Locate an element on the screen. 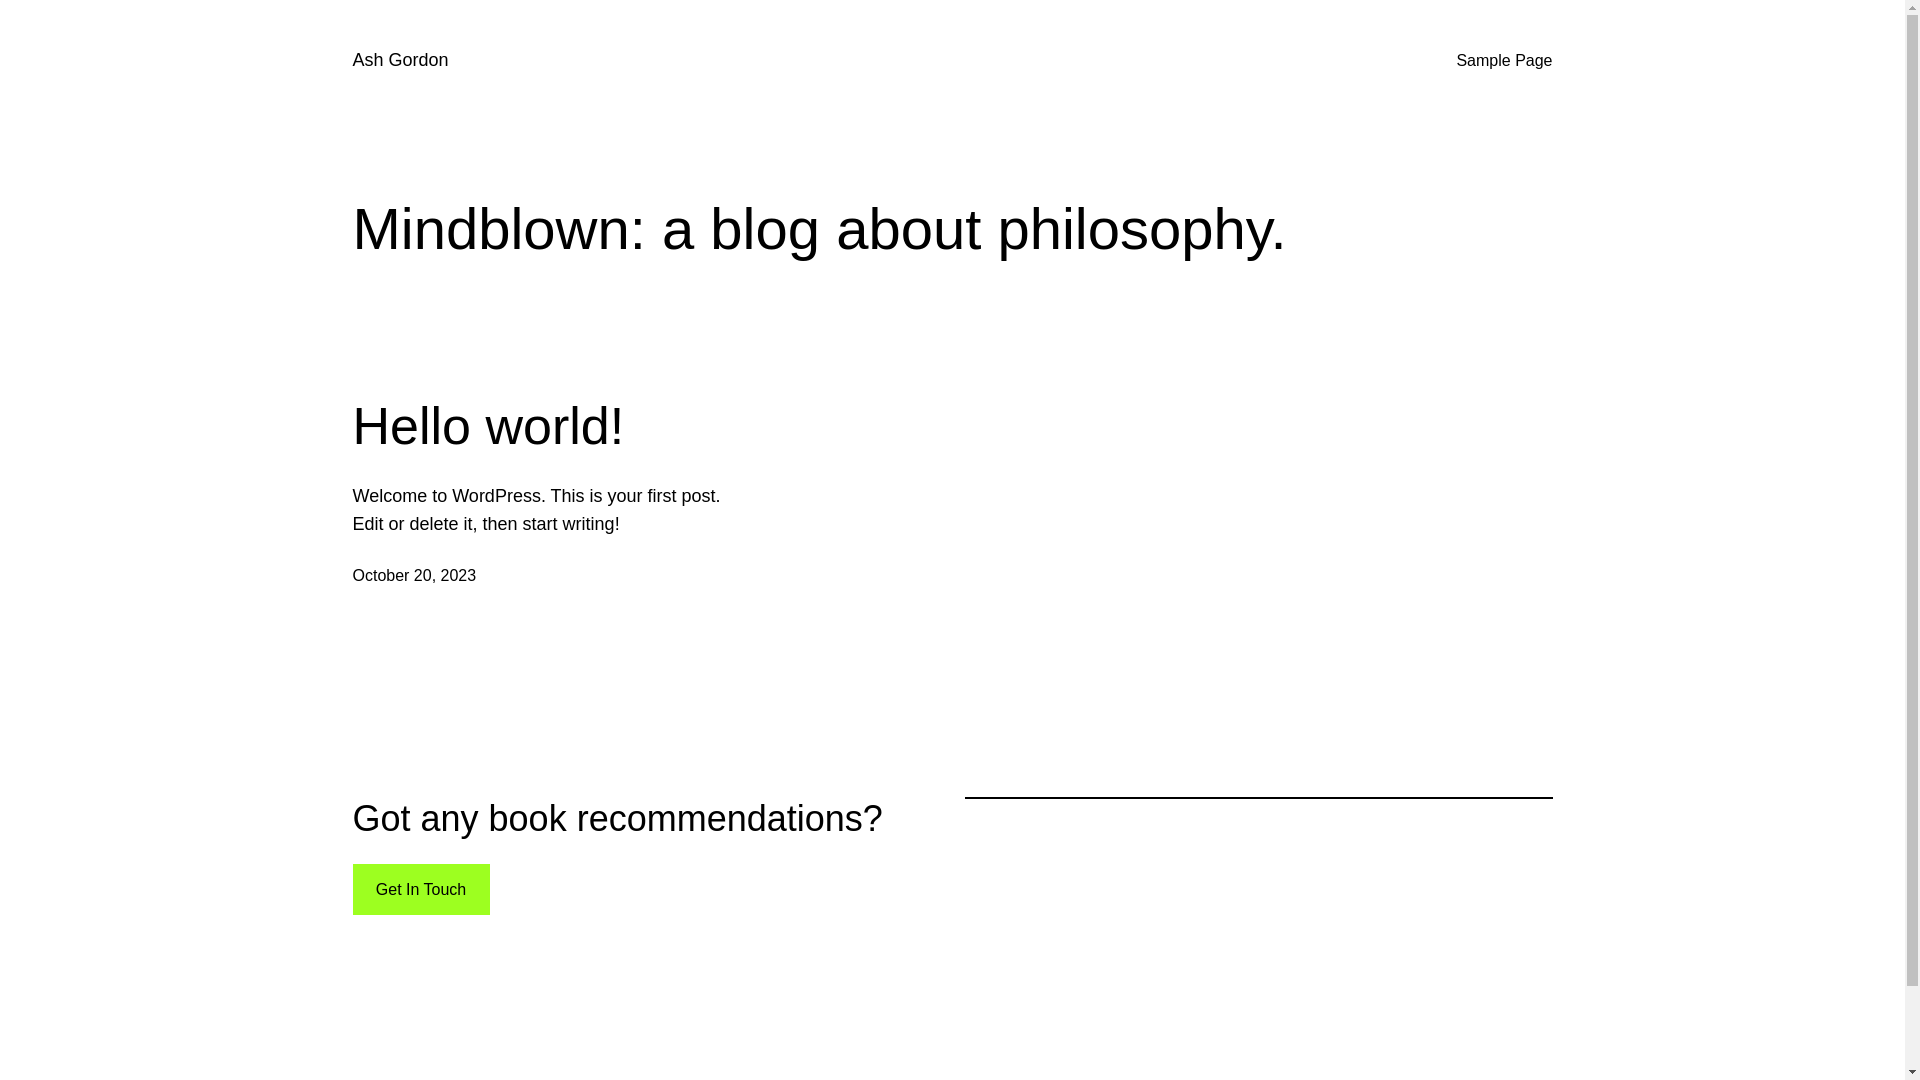 The height and width of the screenshot is (1080, 1920). Sample Page is located at coordinates (1504, 61).